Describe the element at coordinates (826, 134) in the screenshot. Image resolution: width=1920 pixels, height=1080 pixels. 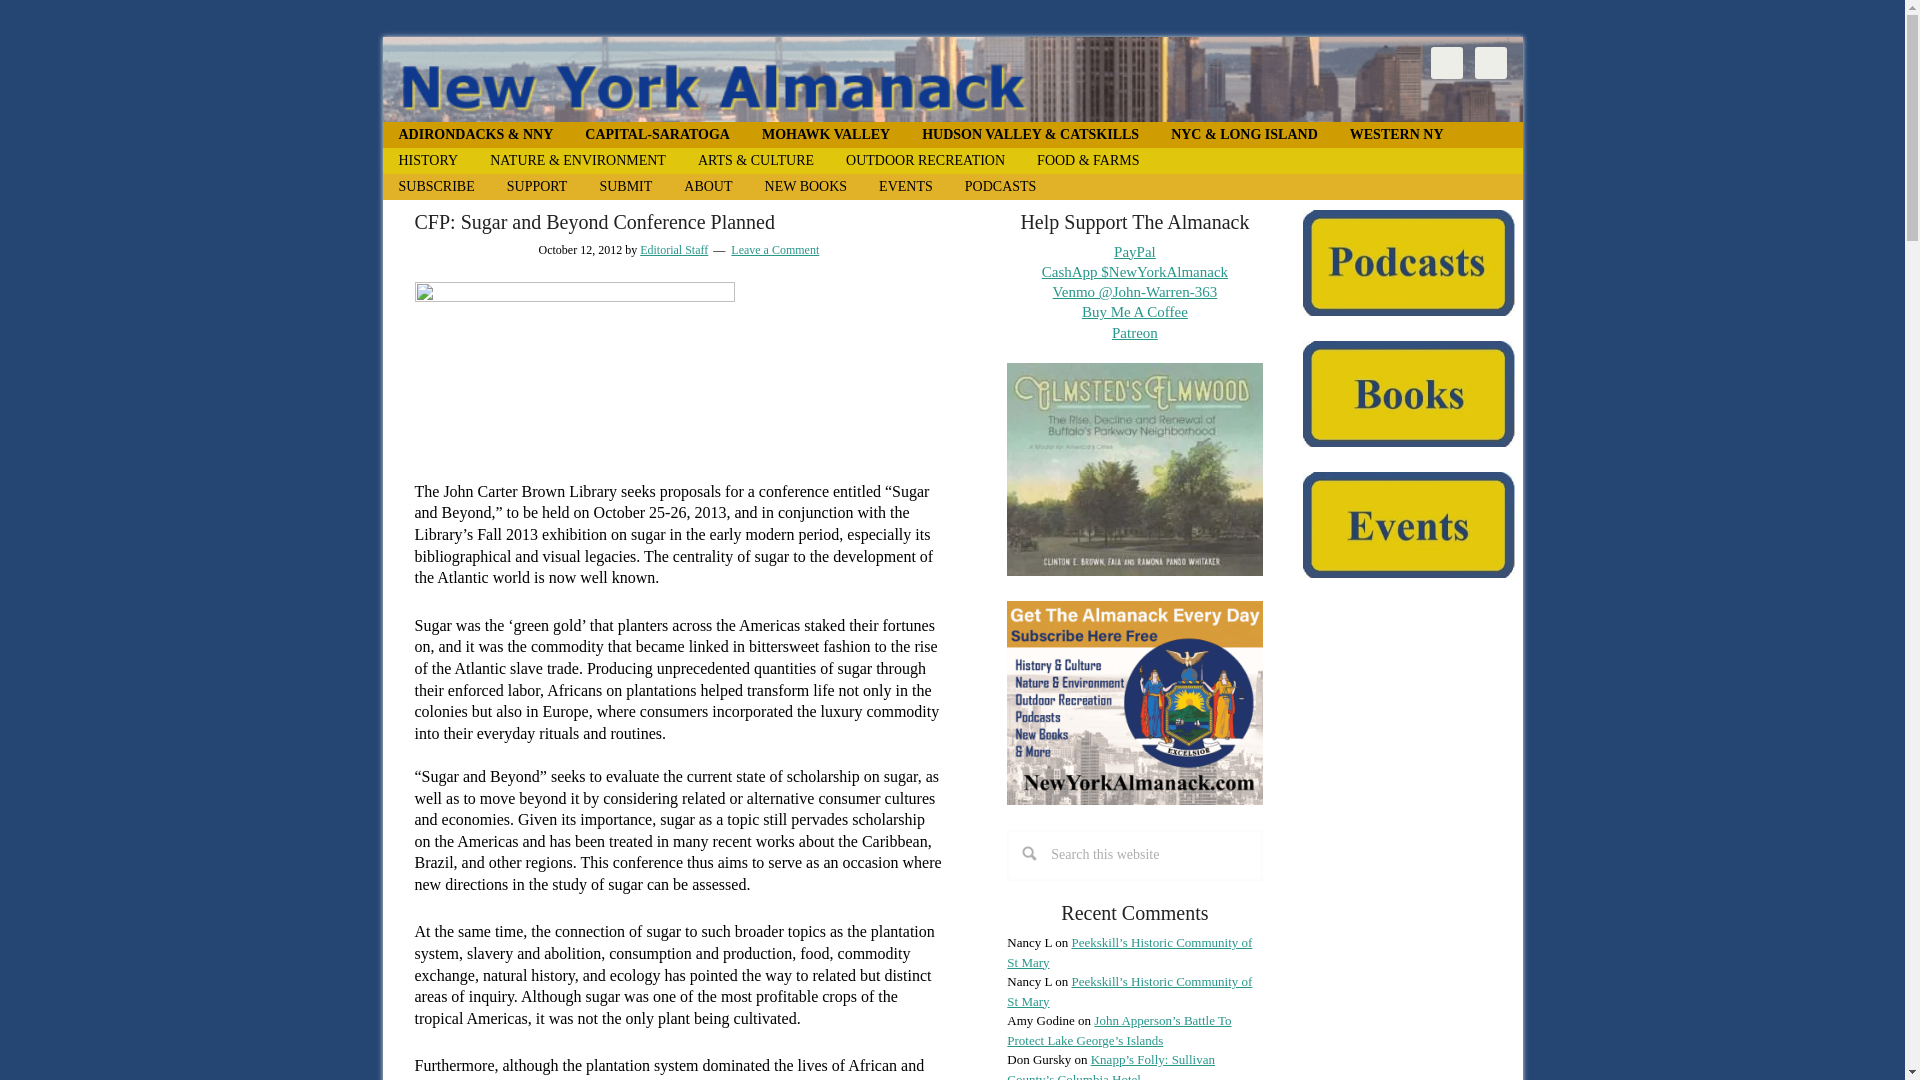
I see `MOHAWK VALLEY` at that location.